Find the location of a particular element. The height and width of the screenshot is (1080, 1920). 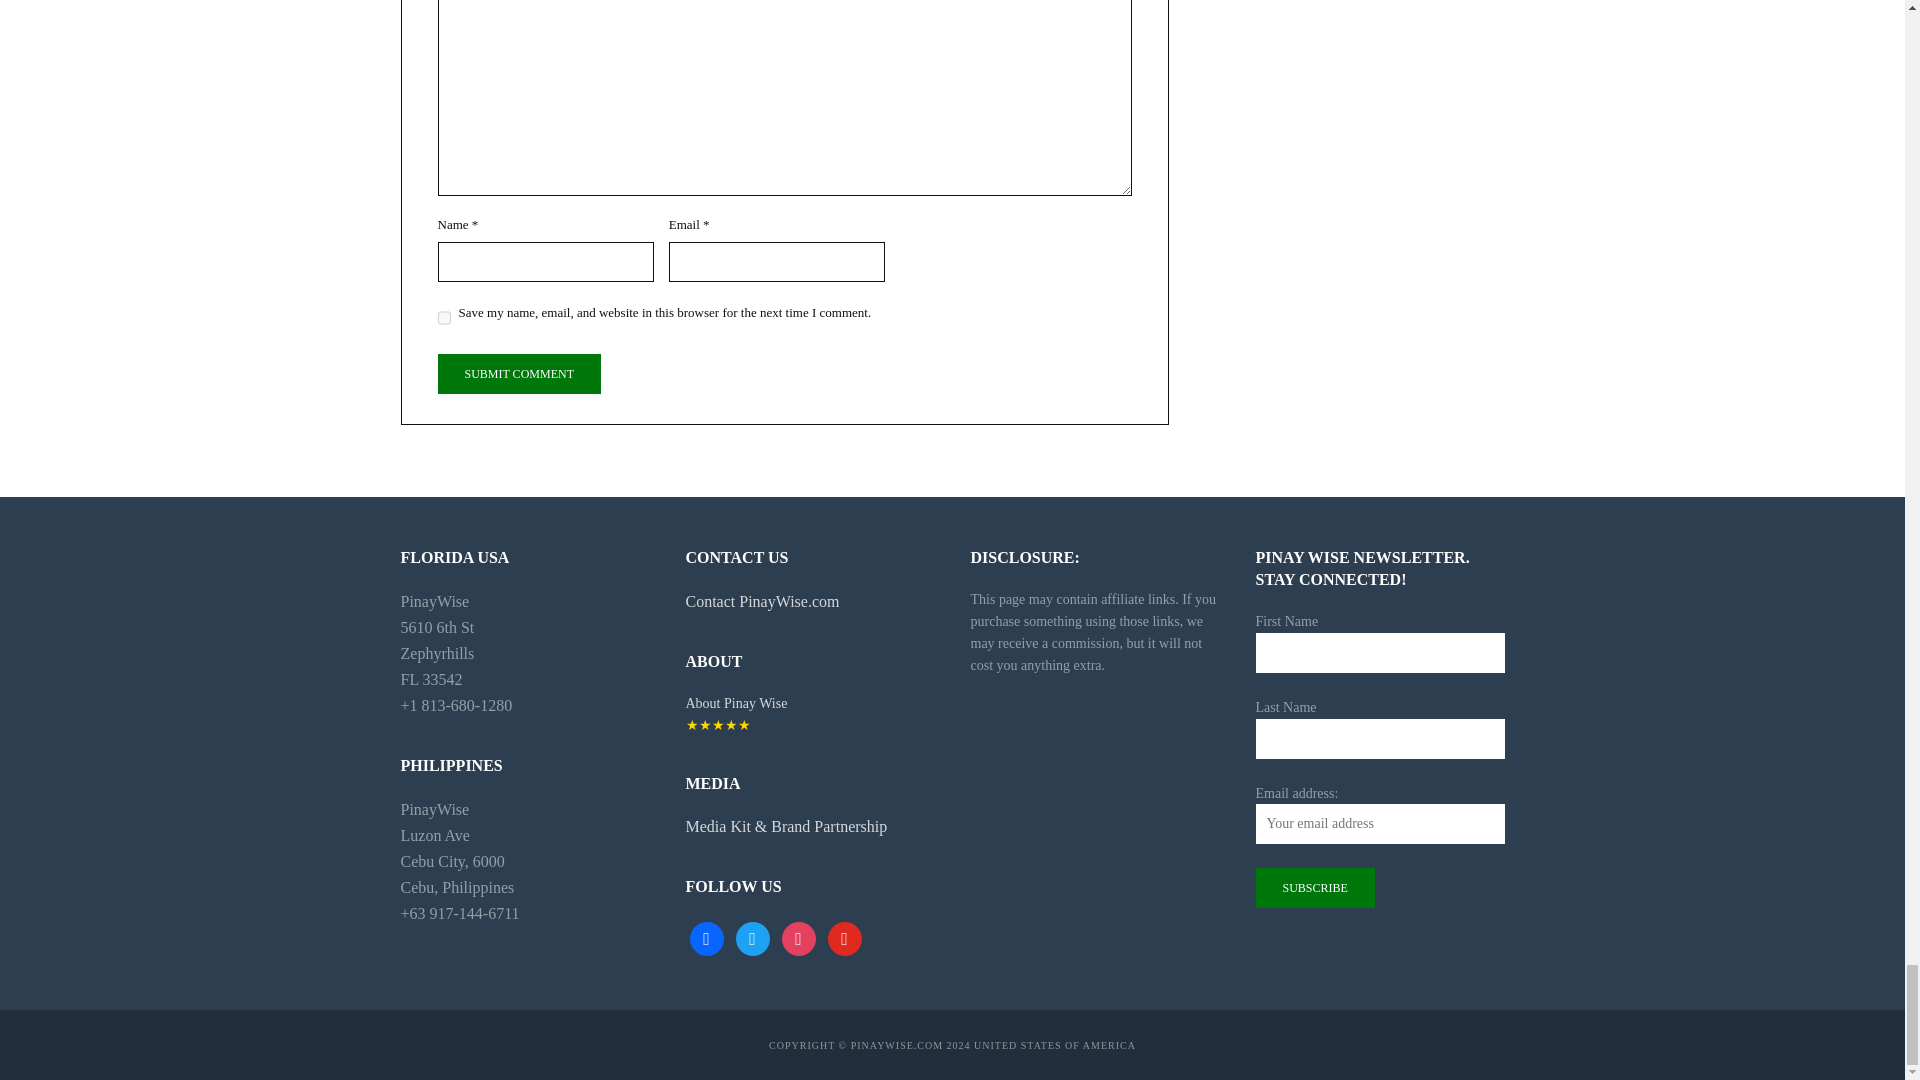

Submit Comment is located at coordinates (518, 374).